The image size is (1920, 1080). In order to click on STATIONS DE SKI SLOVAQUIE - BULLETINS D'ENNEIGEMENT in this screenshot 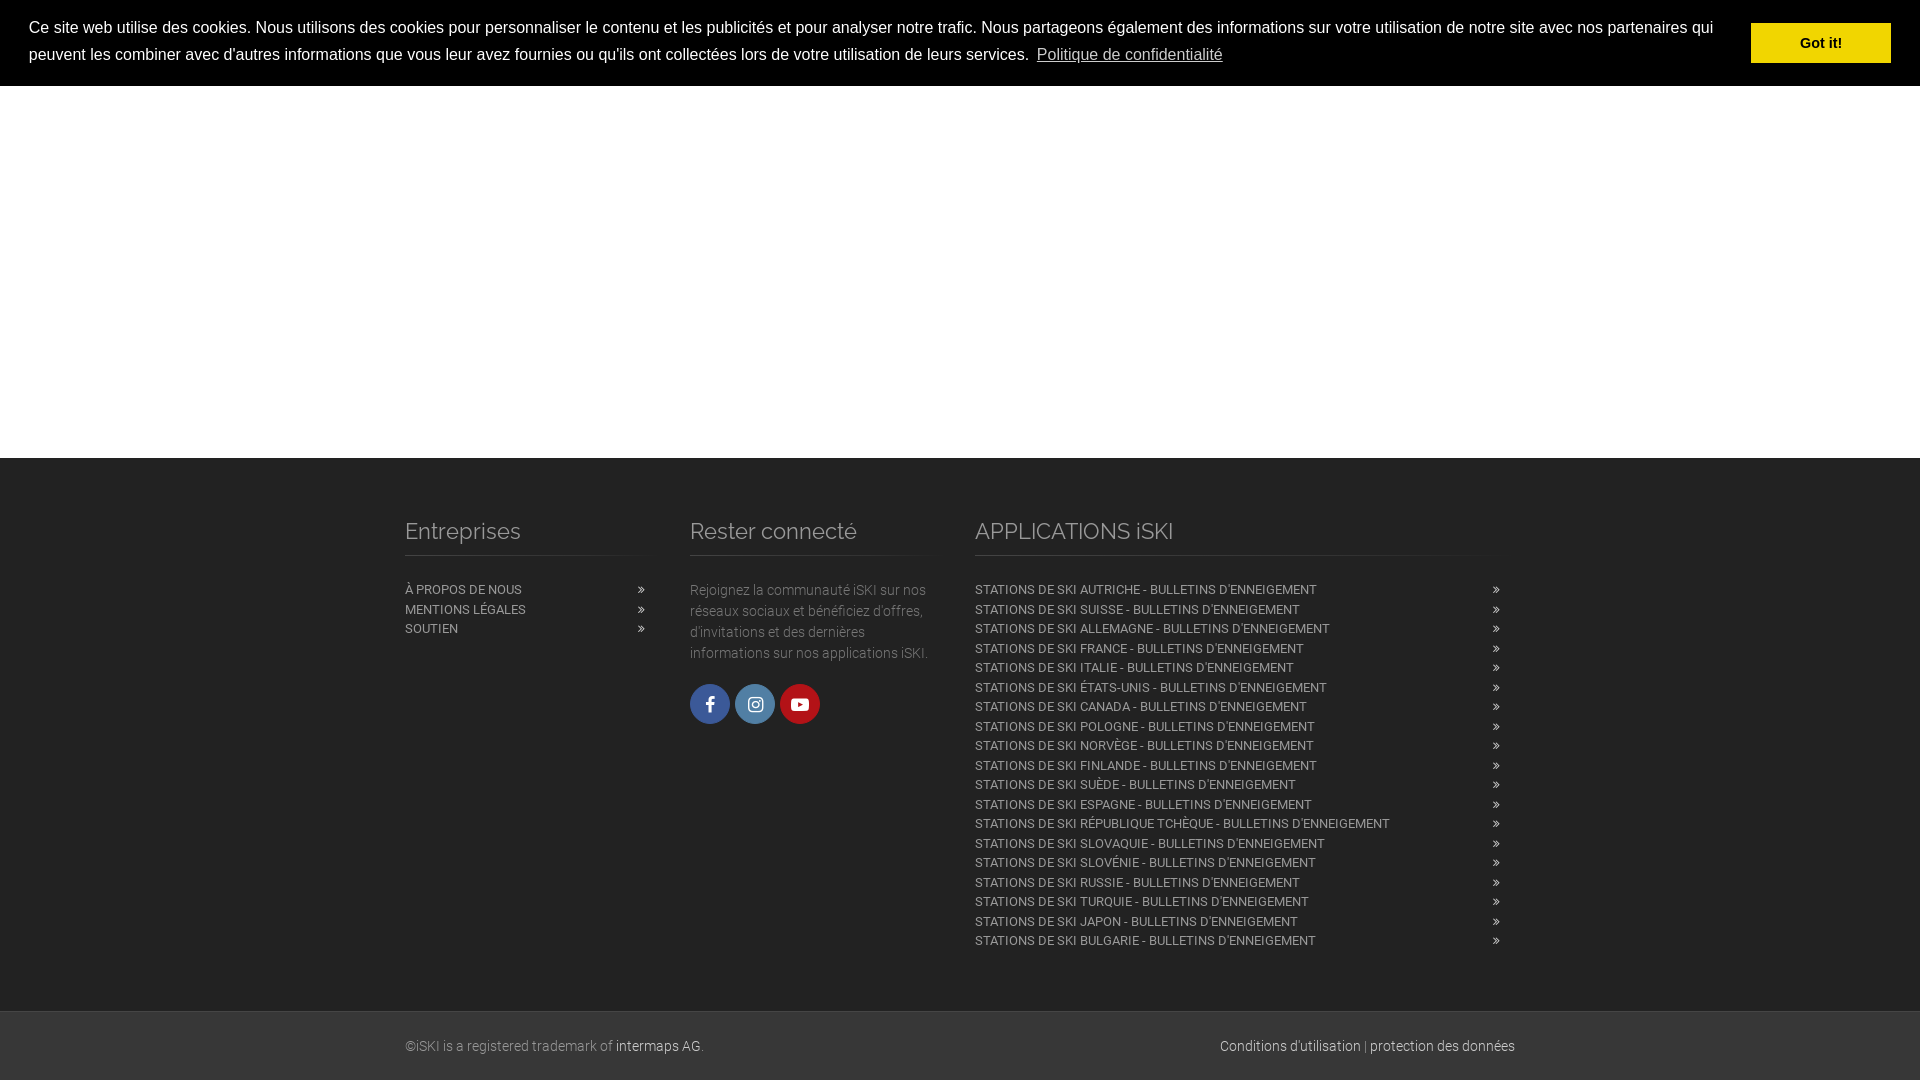, I will do `click(1245, 844)`.